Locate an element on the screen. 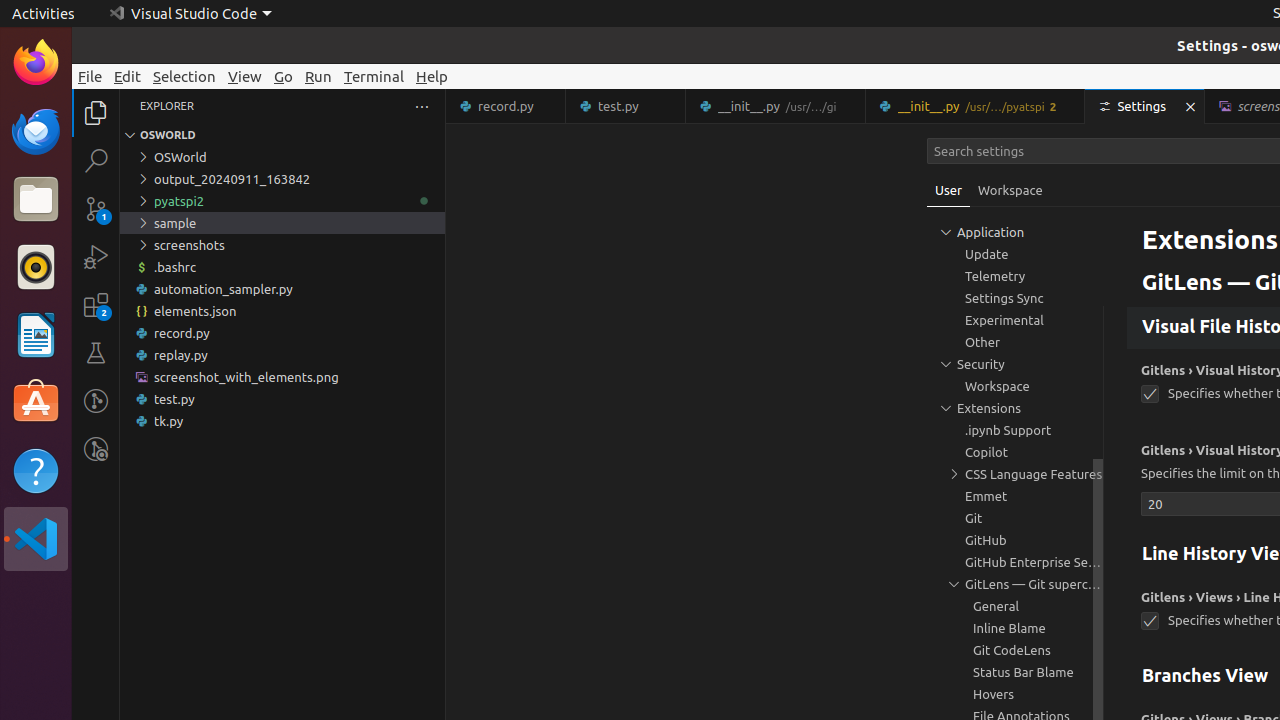 Image resolution: width=1280 pixels, height=720 pixels. Run is located at coordinates (318, 76).